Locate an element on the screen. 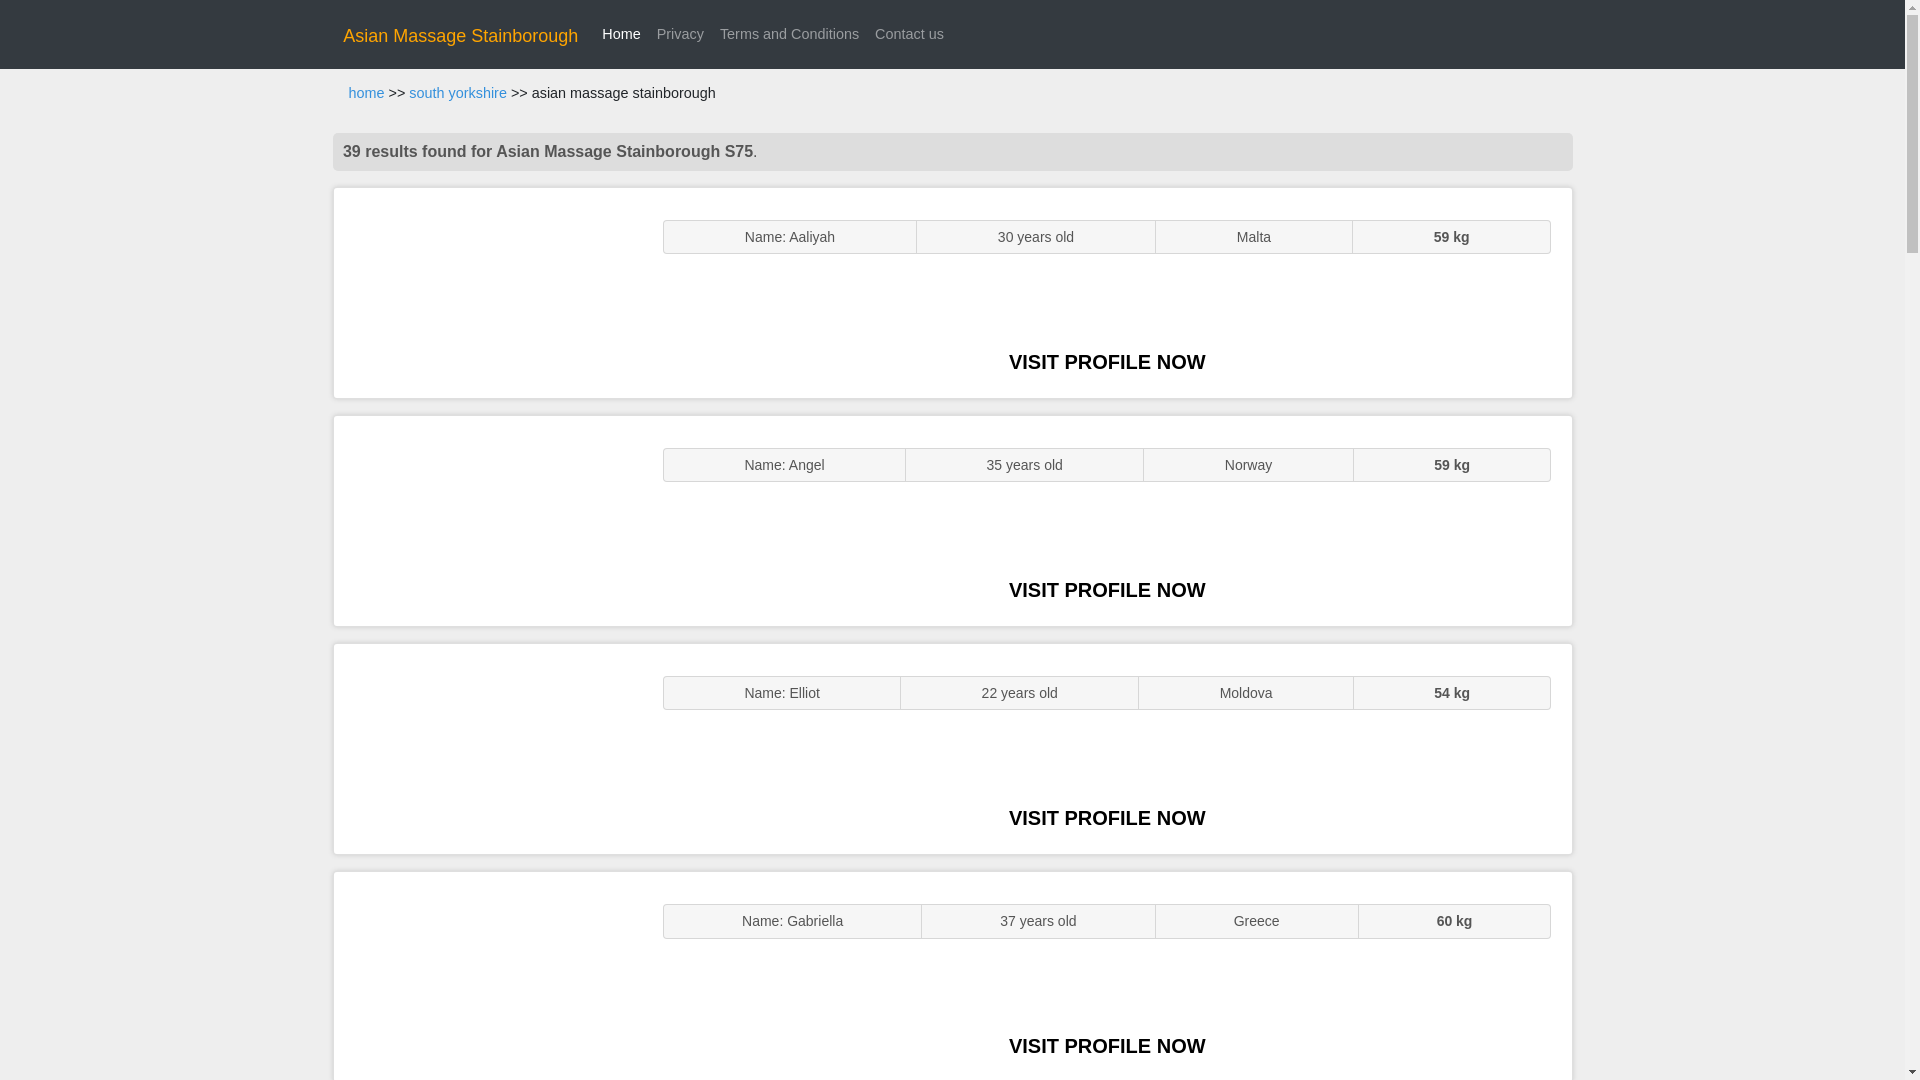 Image resolution: width=1920 pixels, height=1080 pixels. south yorkshire is located at coordinates (457, 93).